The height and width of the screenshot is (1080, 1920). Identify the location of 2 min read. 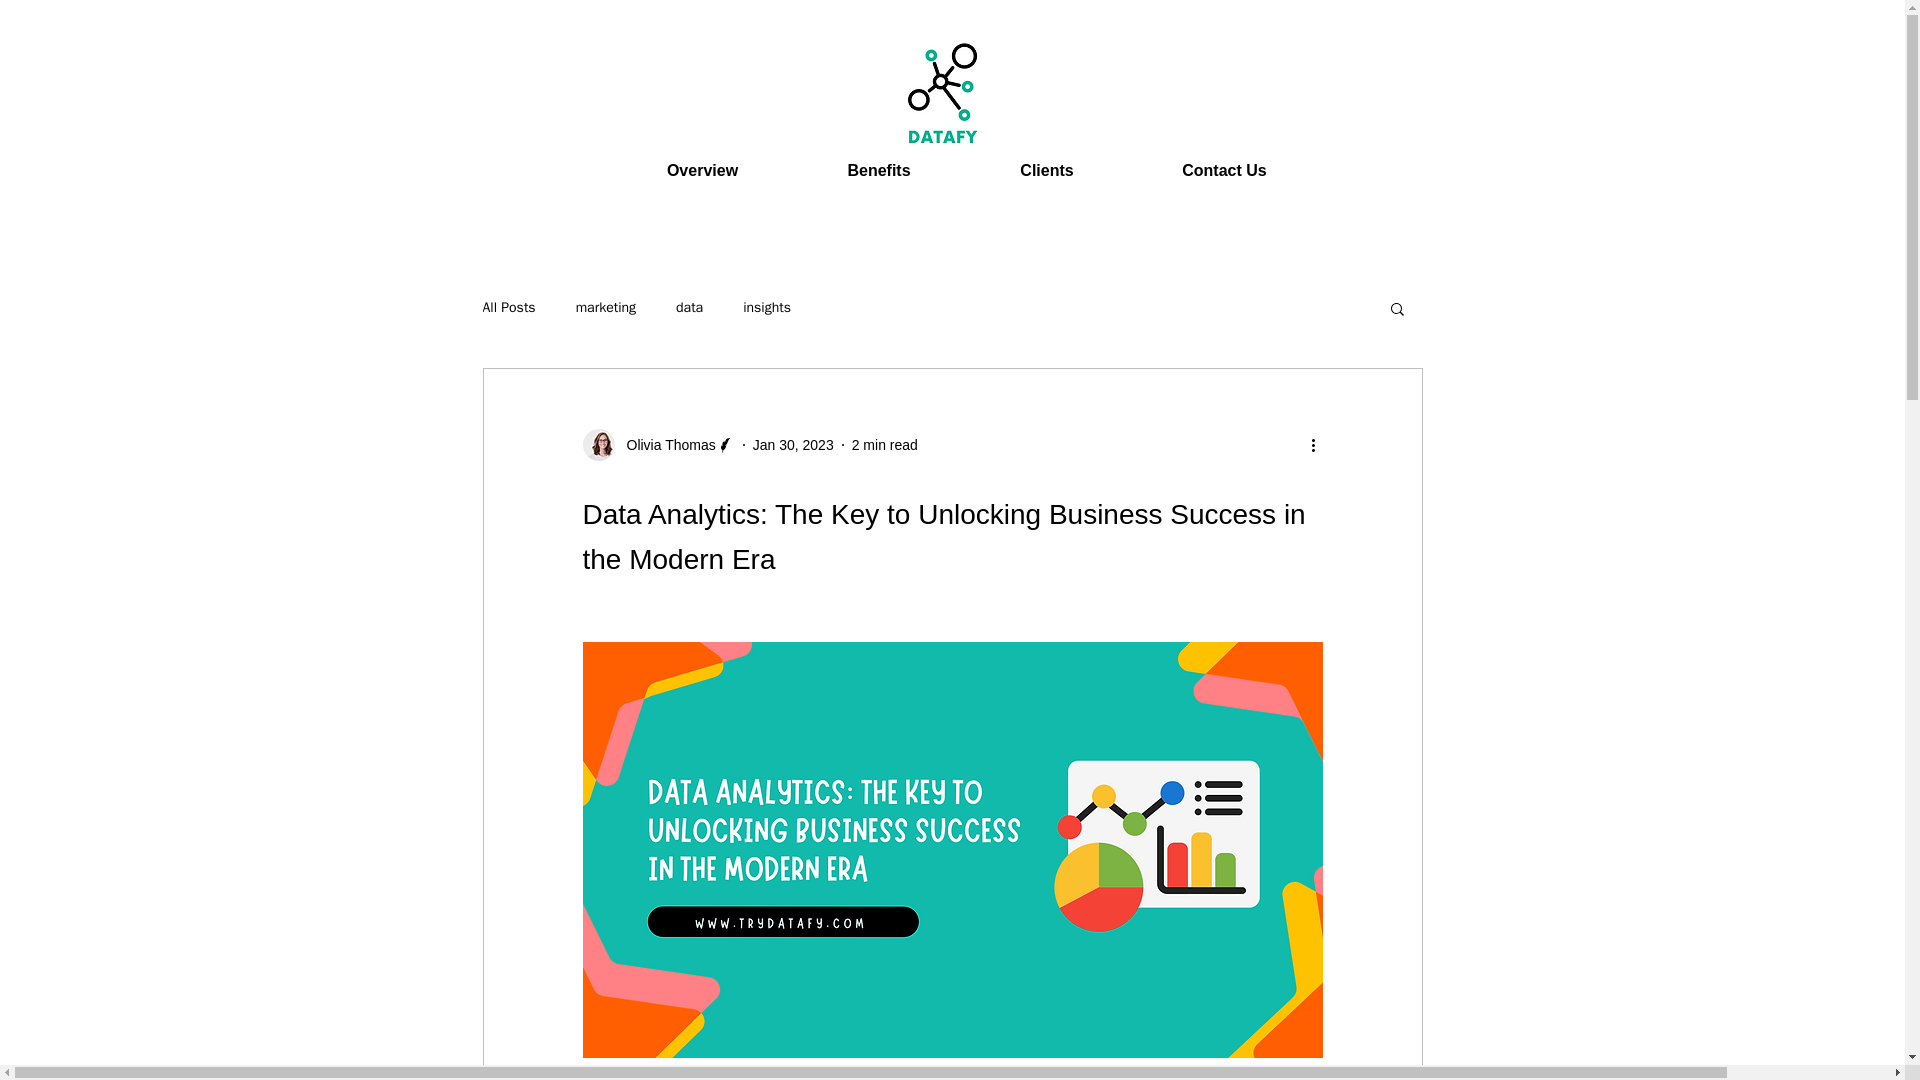
(884, 444).